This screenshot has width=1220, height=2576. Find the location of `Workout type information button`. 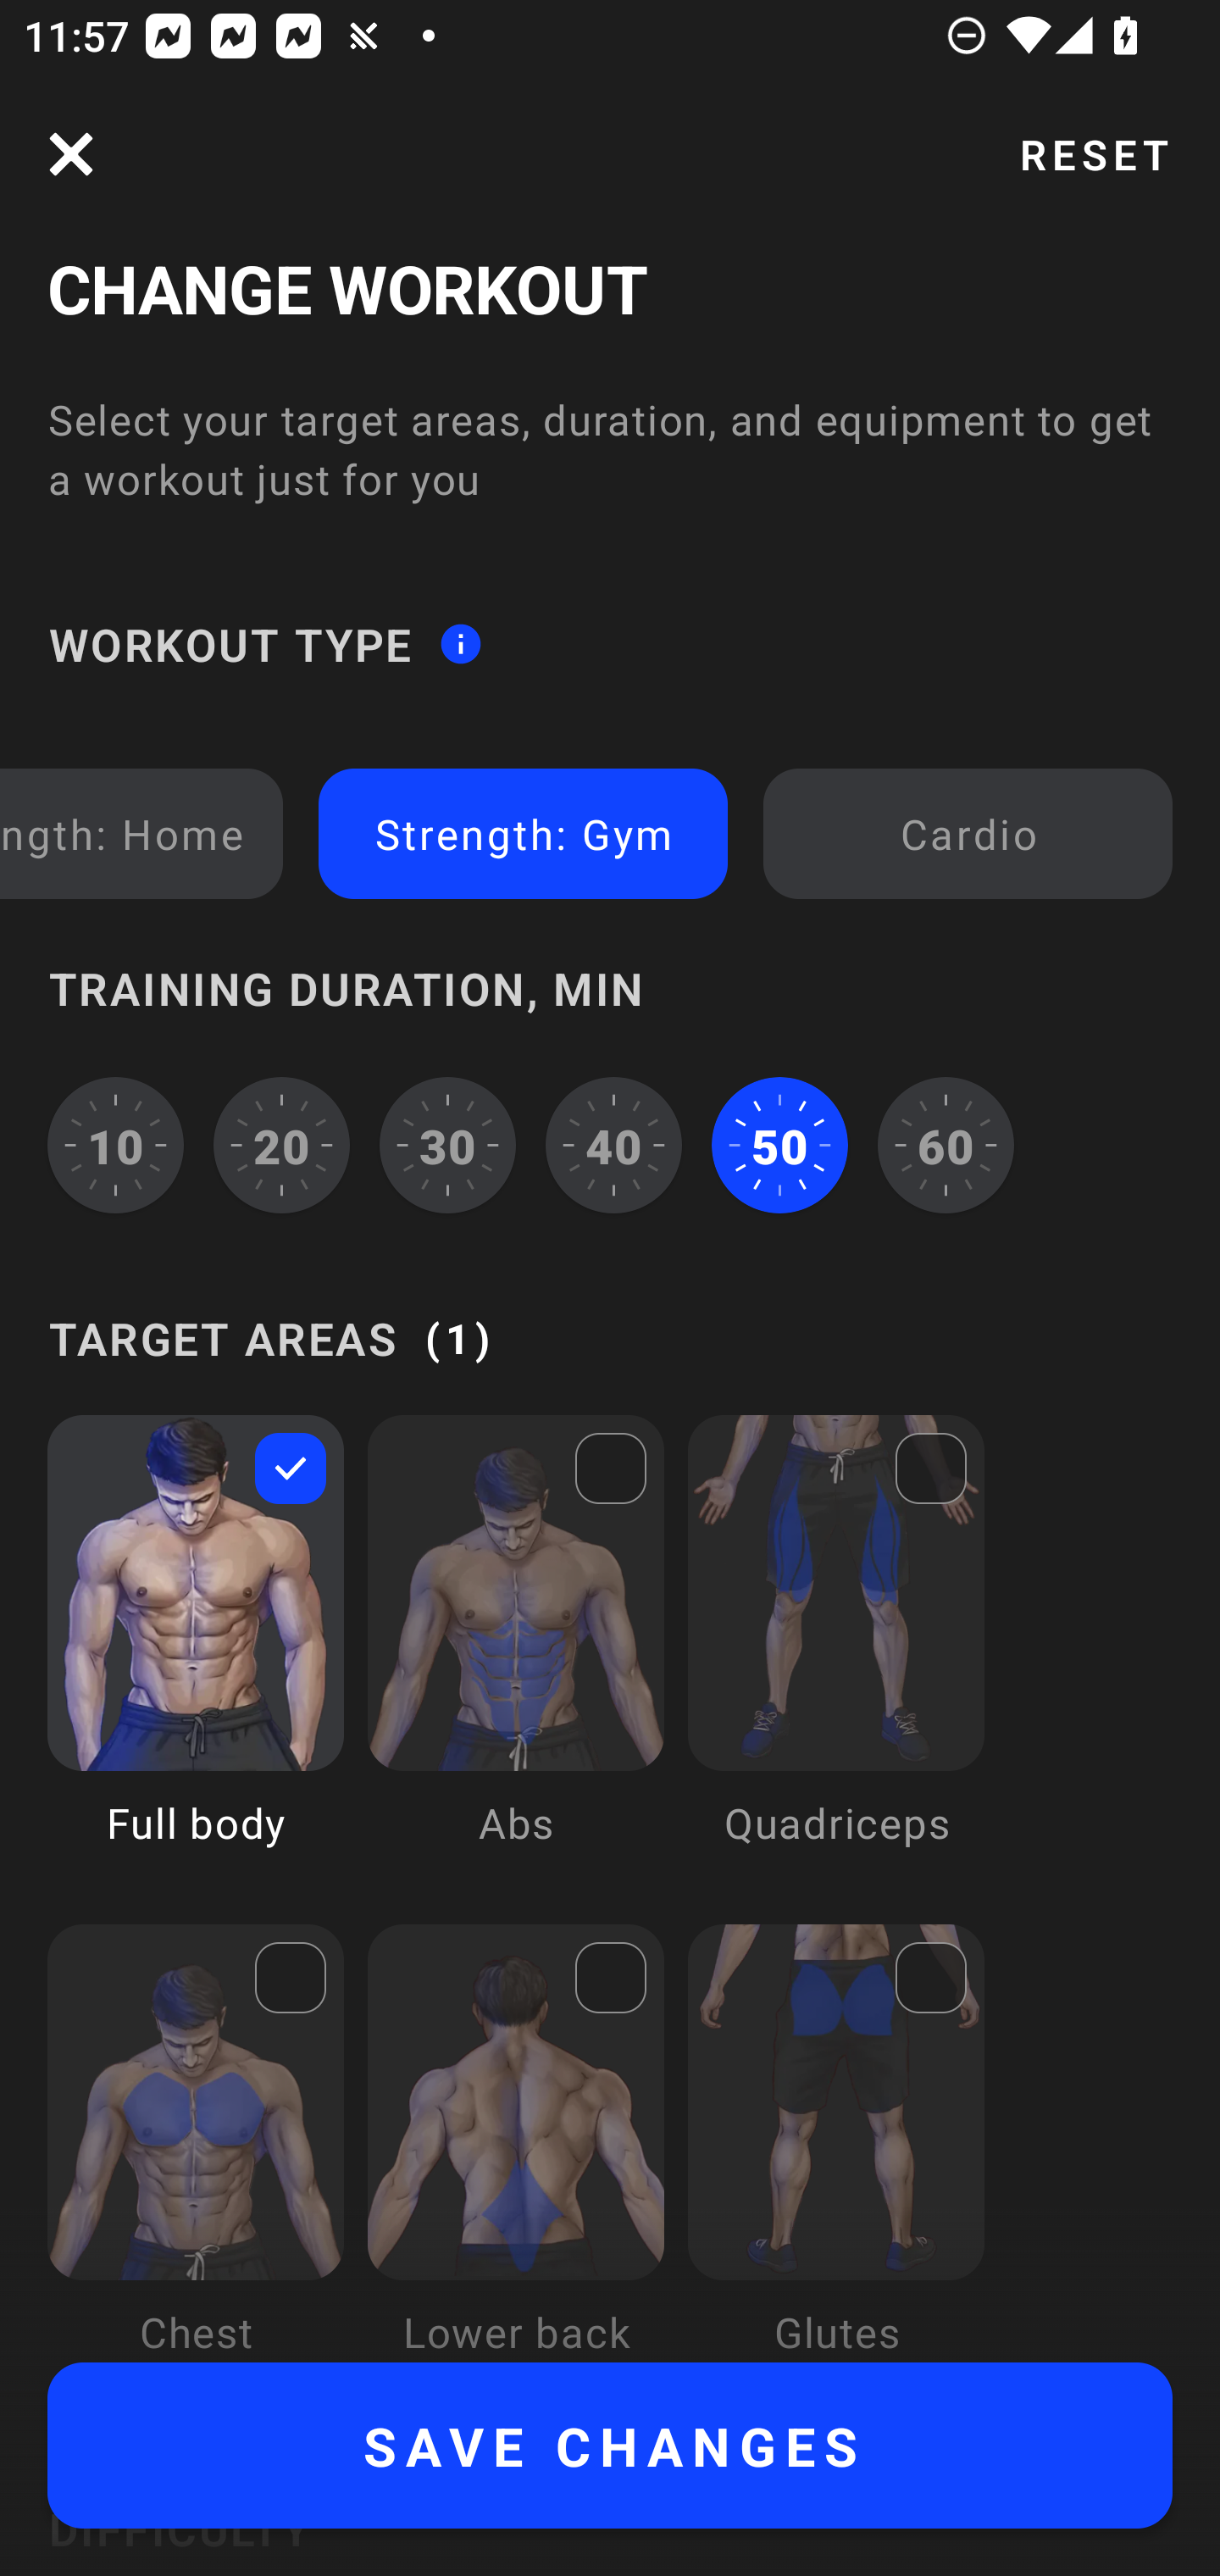

Workout type information button is located at coordinates (460, 644).